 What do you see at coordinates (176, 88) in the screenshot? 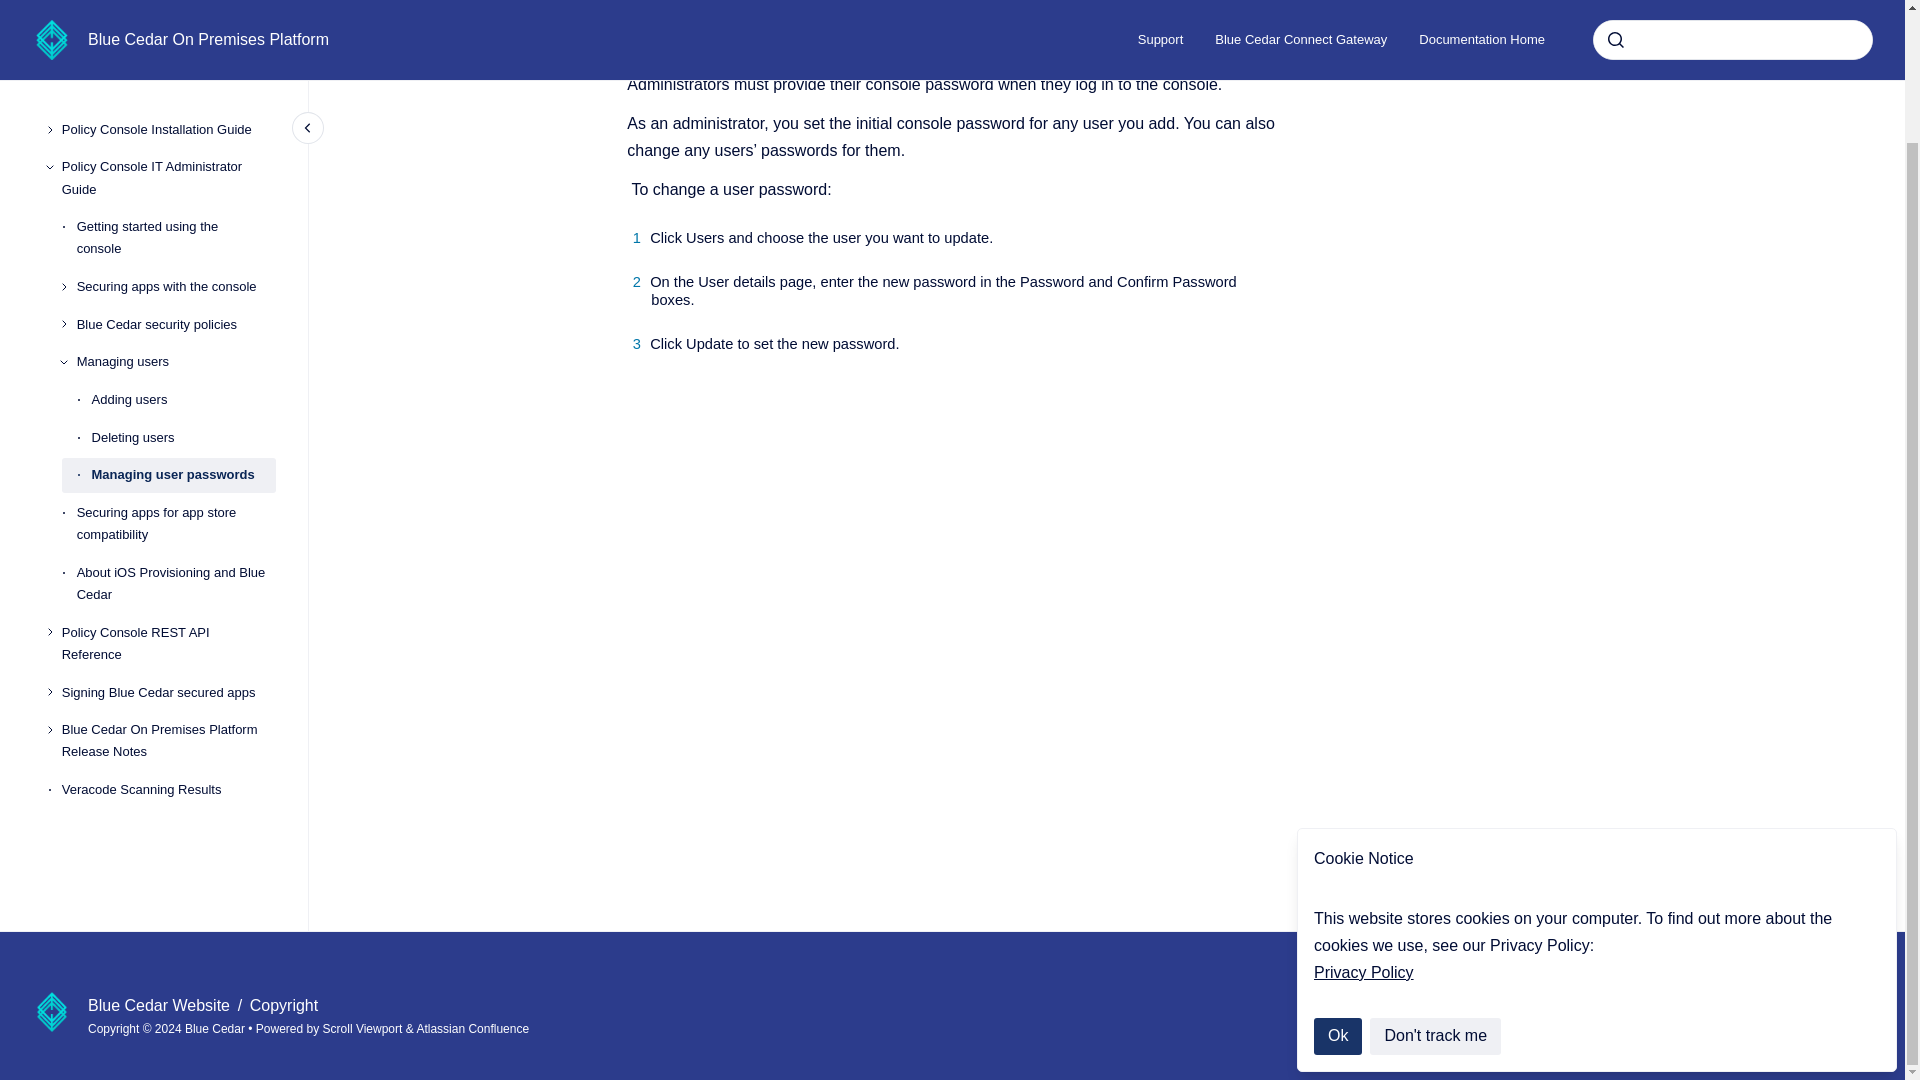
I see `Getting started using the console` at bounding box center [176, 88].